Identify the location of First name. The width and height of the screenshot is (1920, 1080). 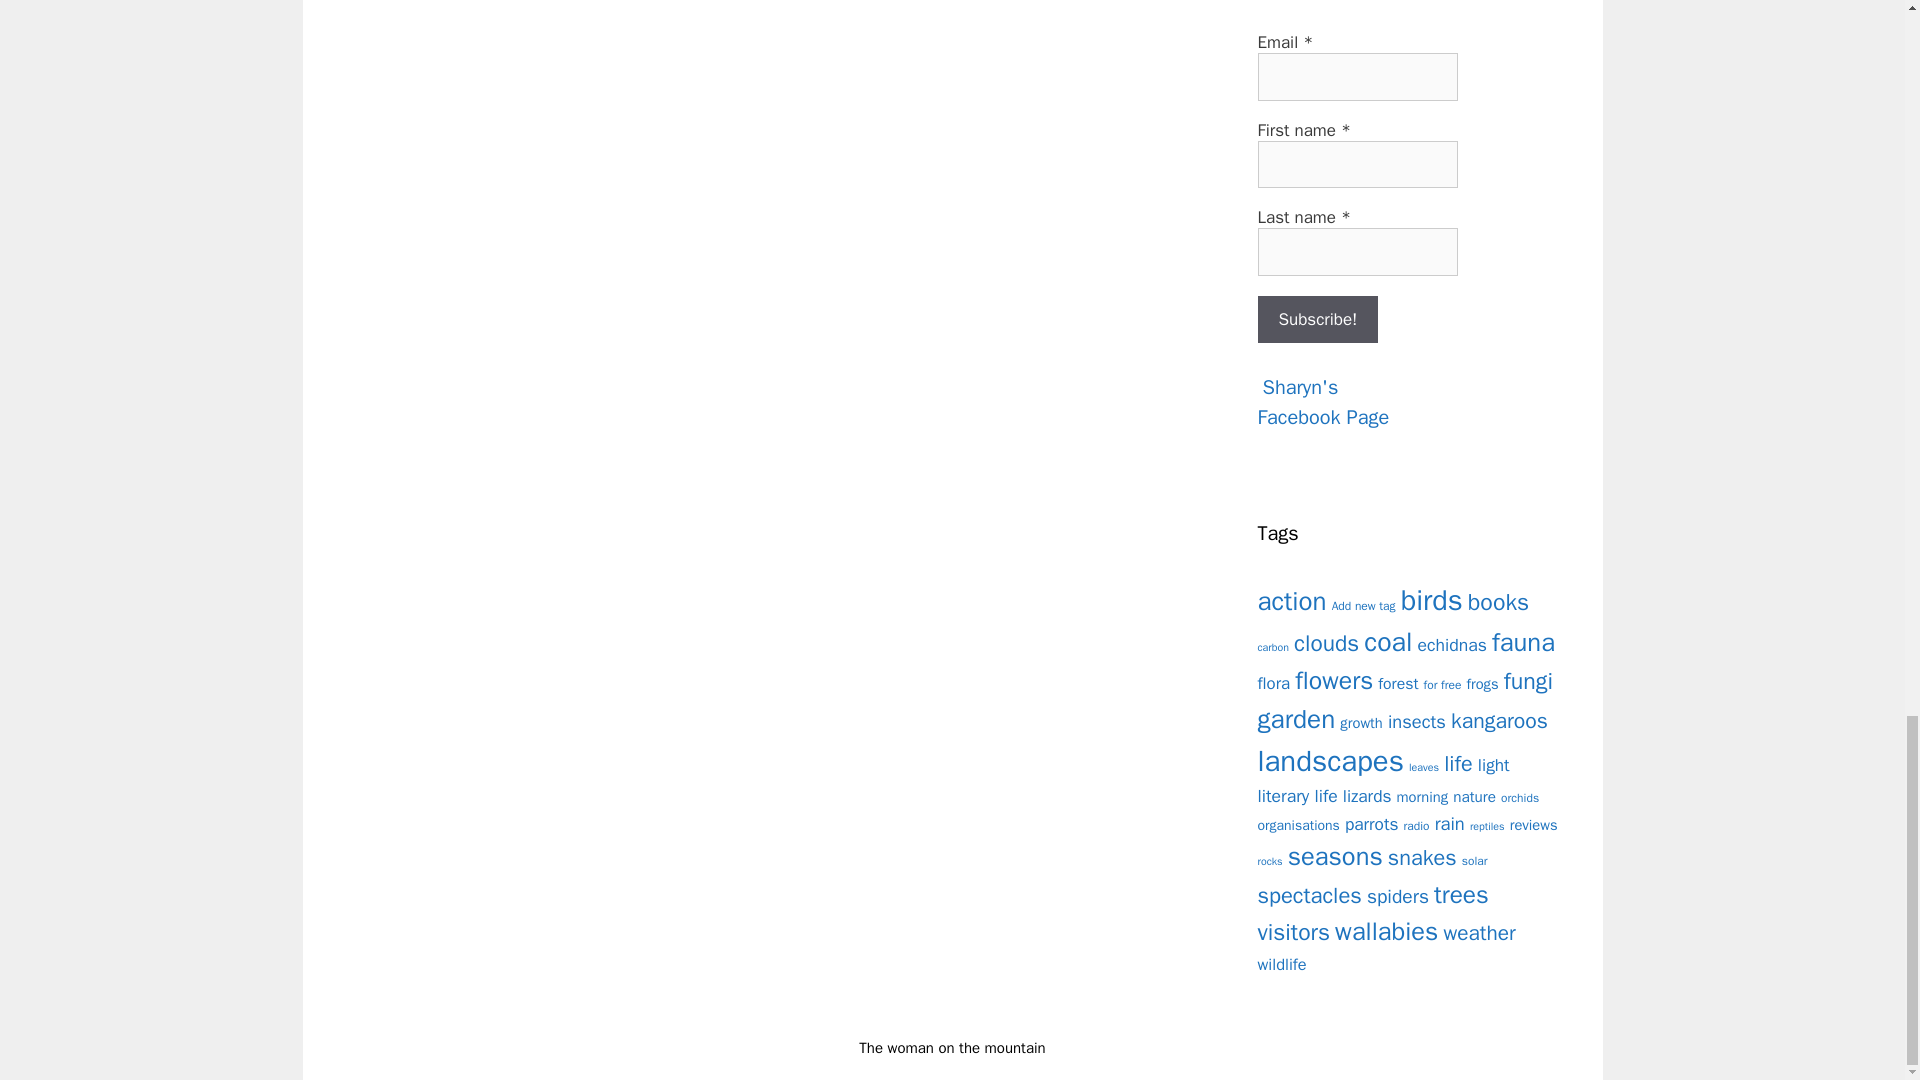
(1357, 165).